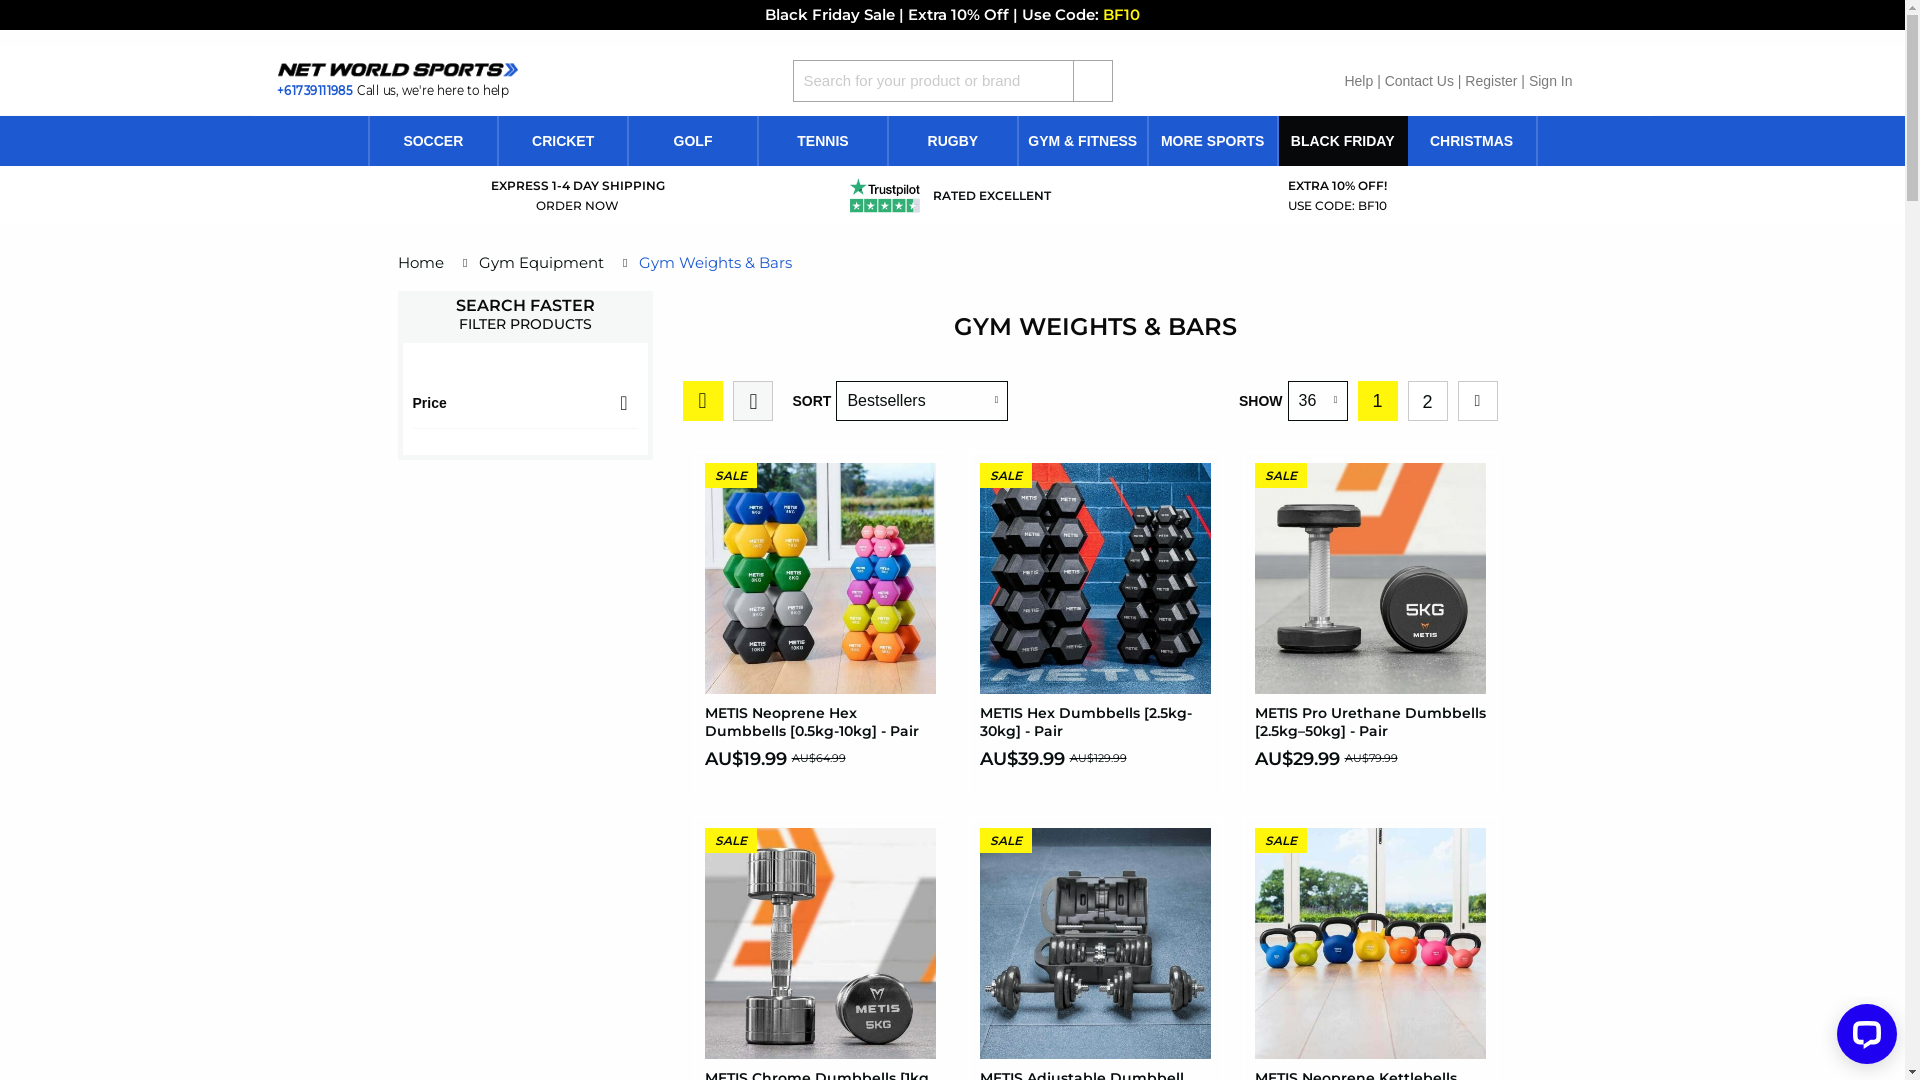 The image size is (1920, 1080). I want to click on SOCCER, so click(434, 141).